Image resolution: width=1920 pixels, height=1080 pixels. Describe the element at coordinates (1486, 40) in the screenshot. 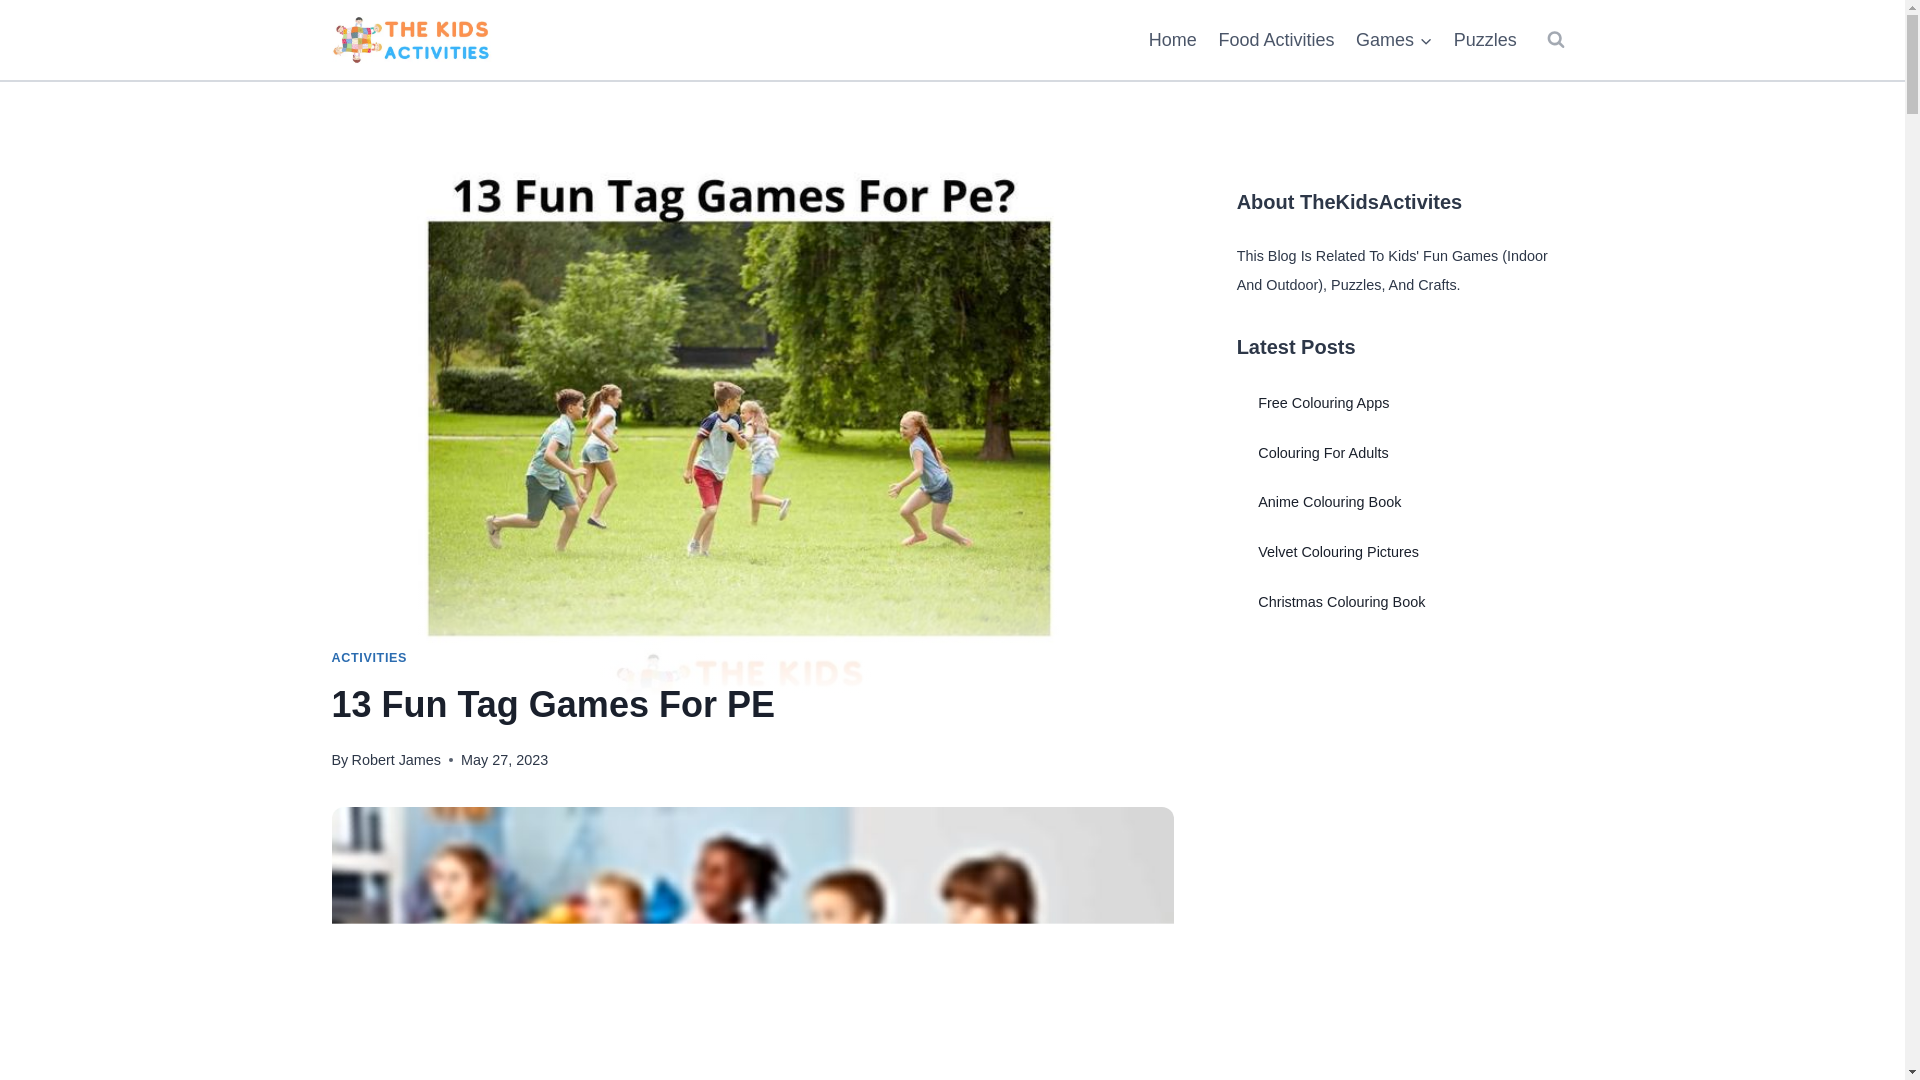

I see `Puzzles` at that location.